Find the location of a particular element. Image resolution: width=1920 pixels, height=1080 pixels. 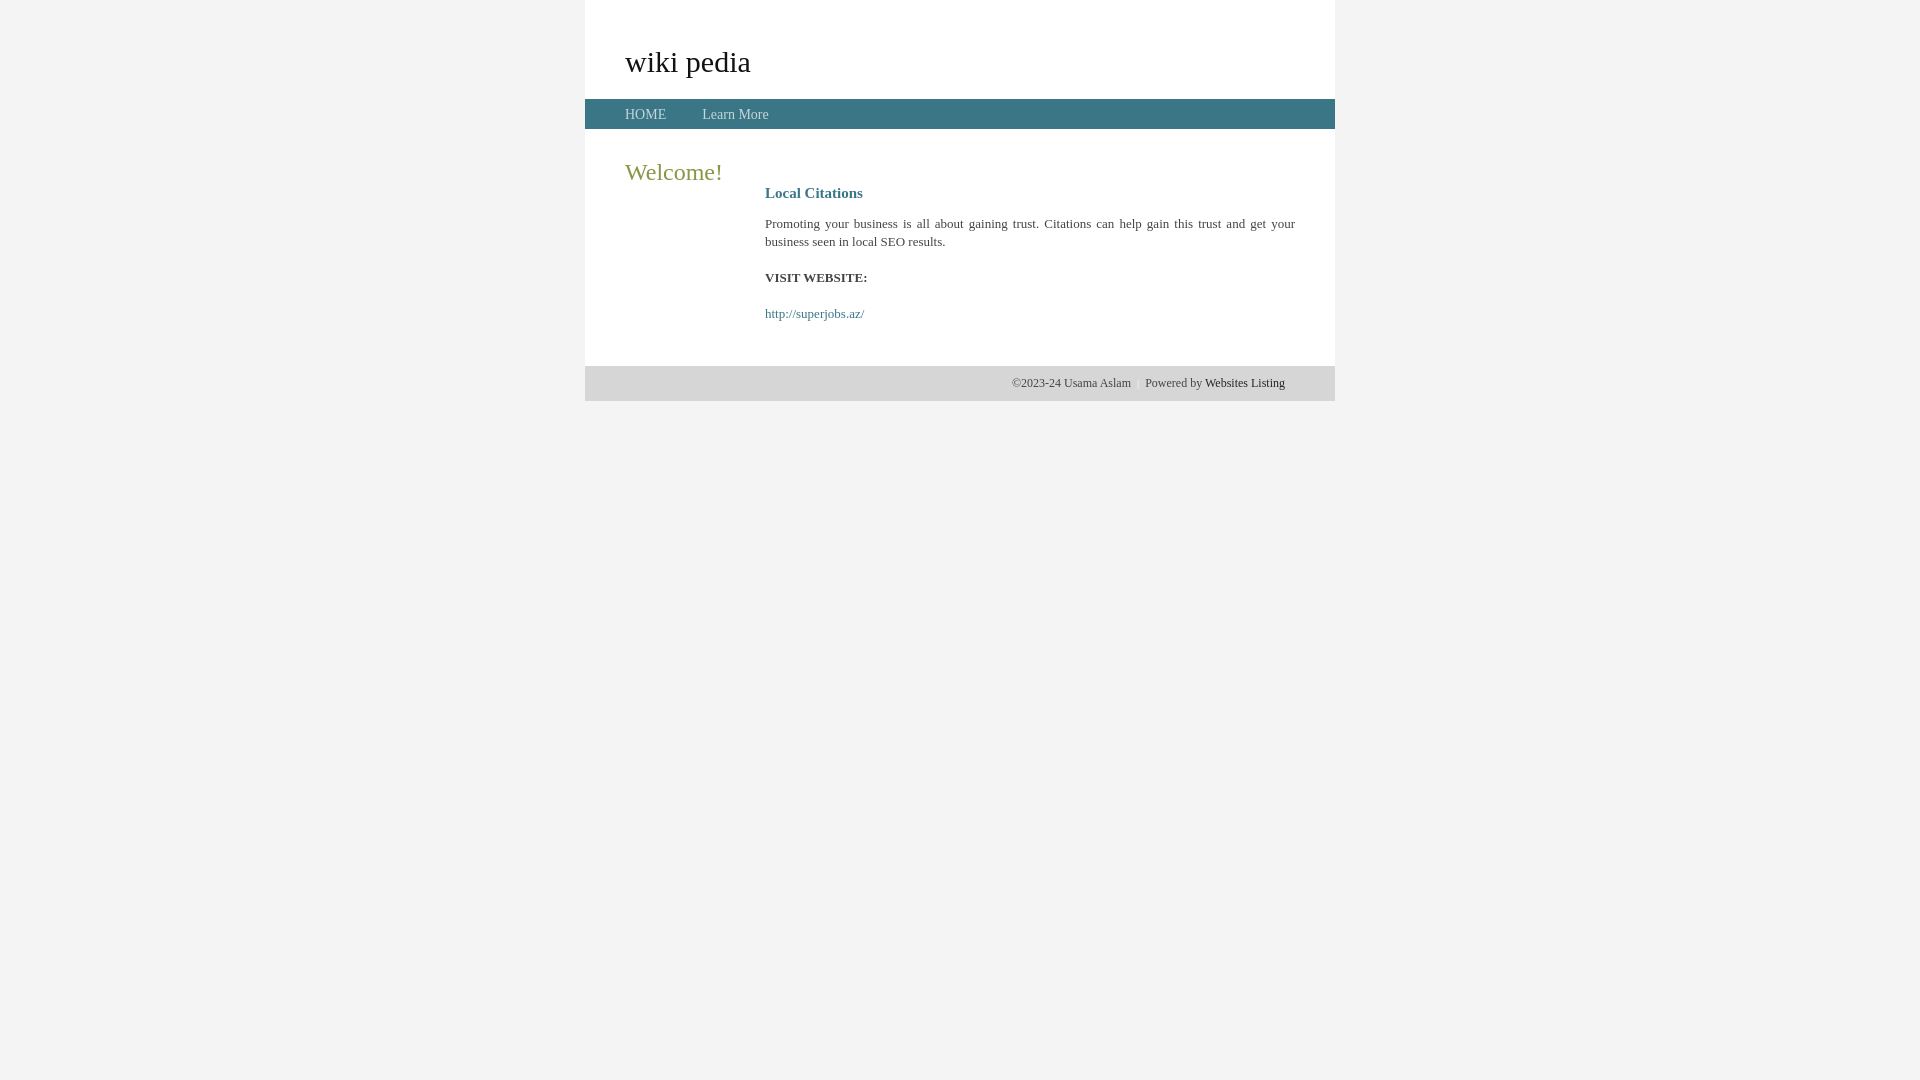

http://superjobs.az/ is located at coordinates (814, 314).